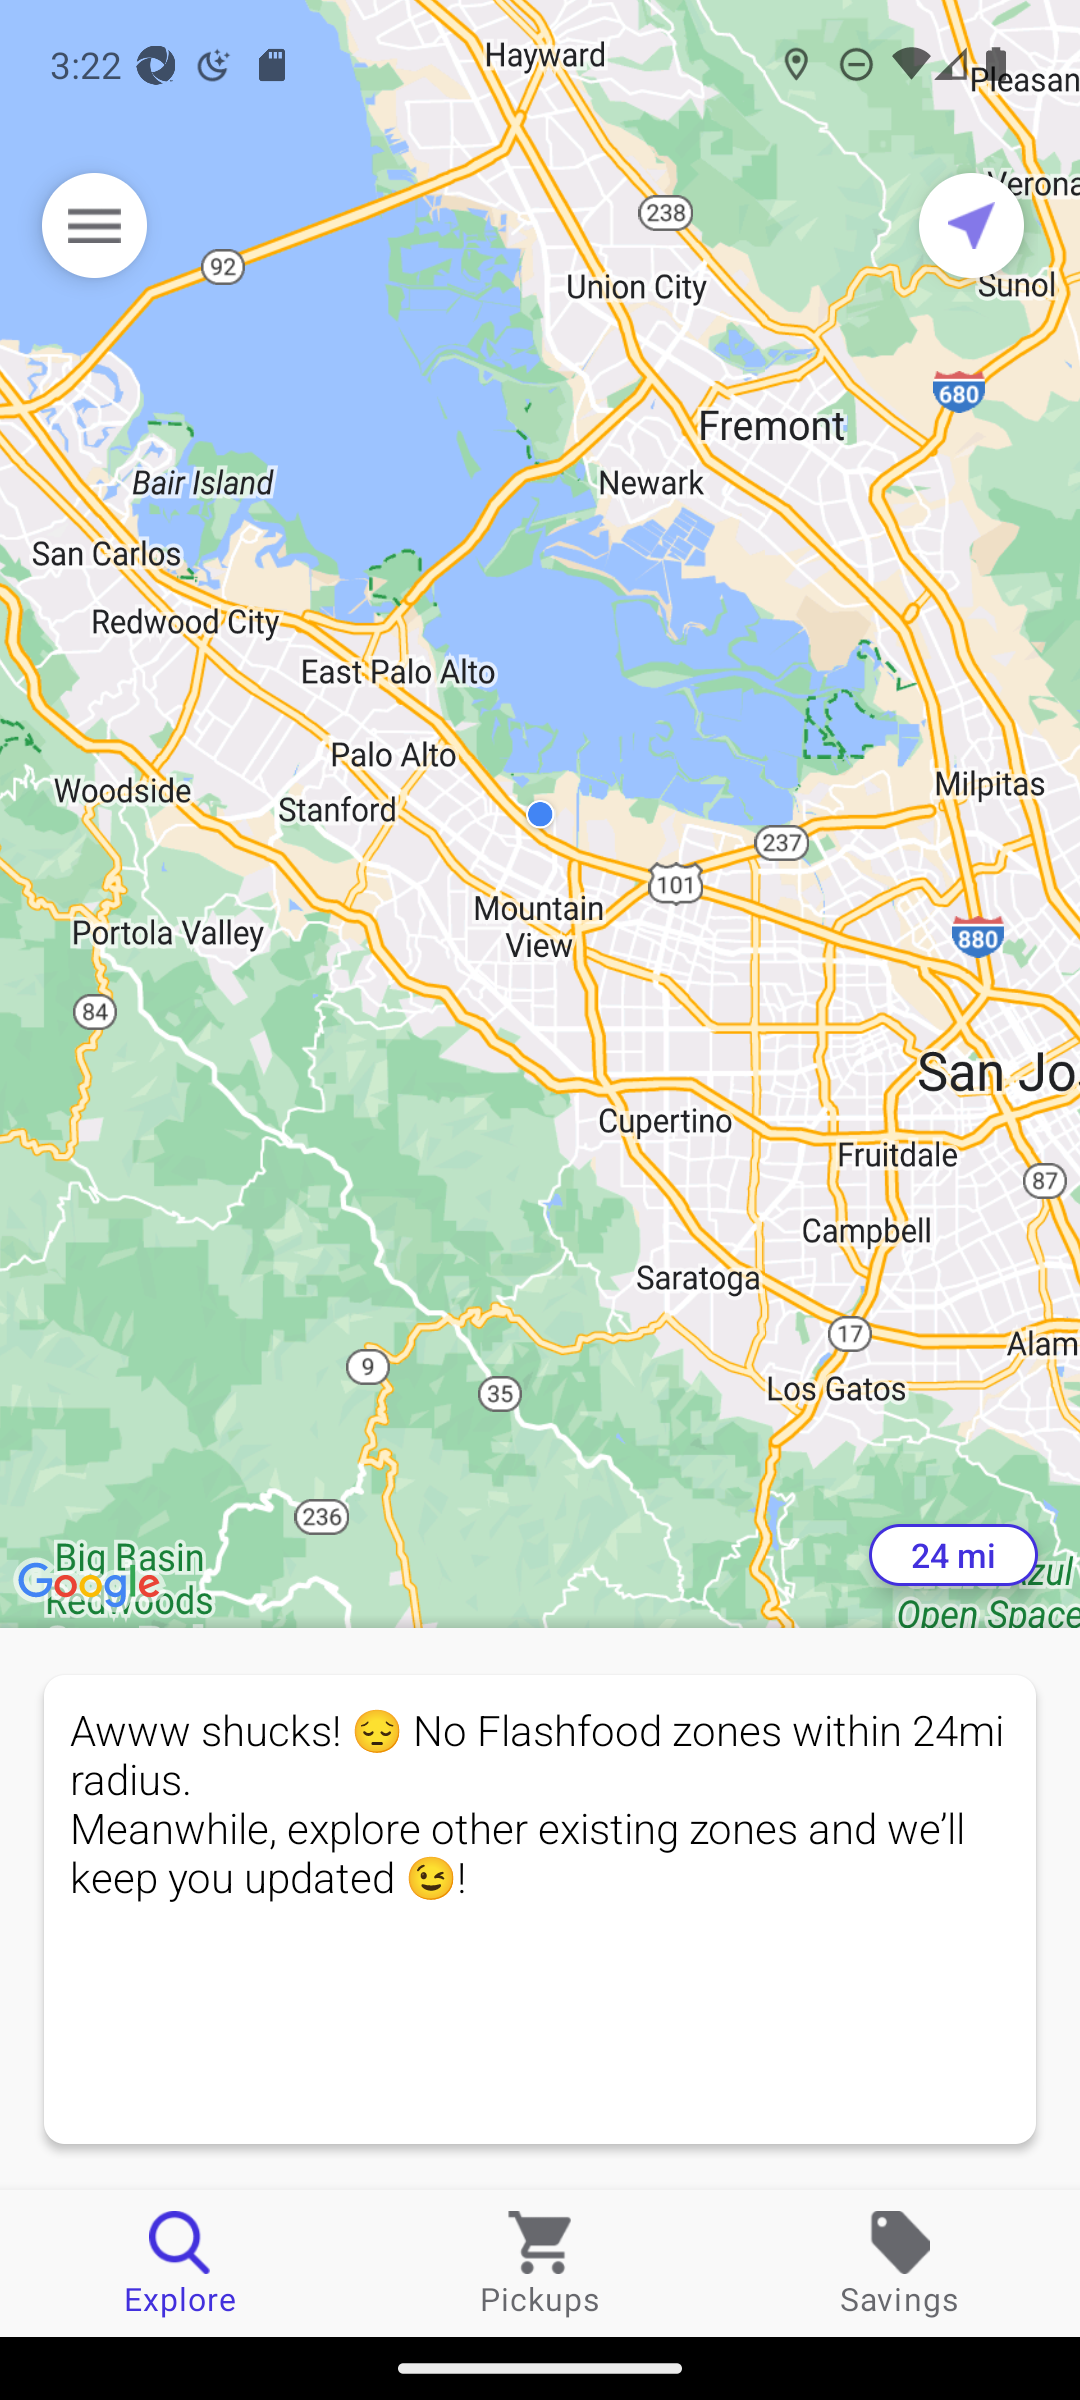 The width and height of the screenshot is (1080, 2400). Describe the element at coordinates (900, 2262) in the screenshot. I see `Savings` at that location.